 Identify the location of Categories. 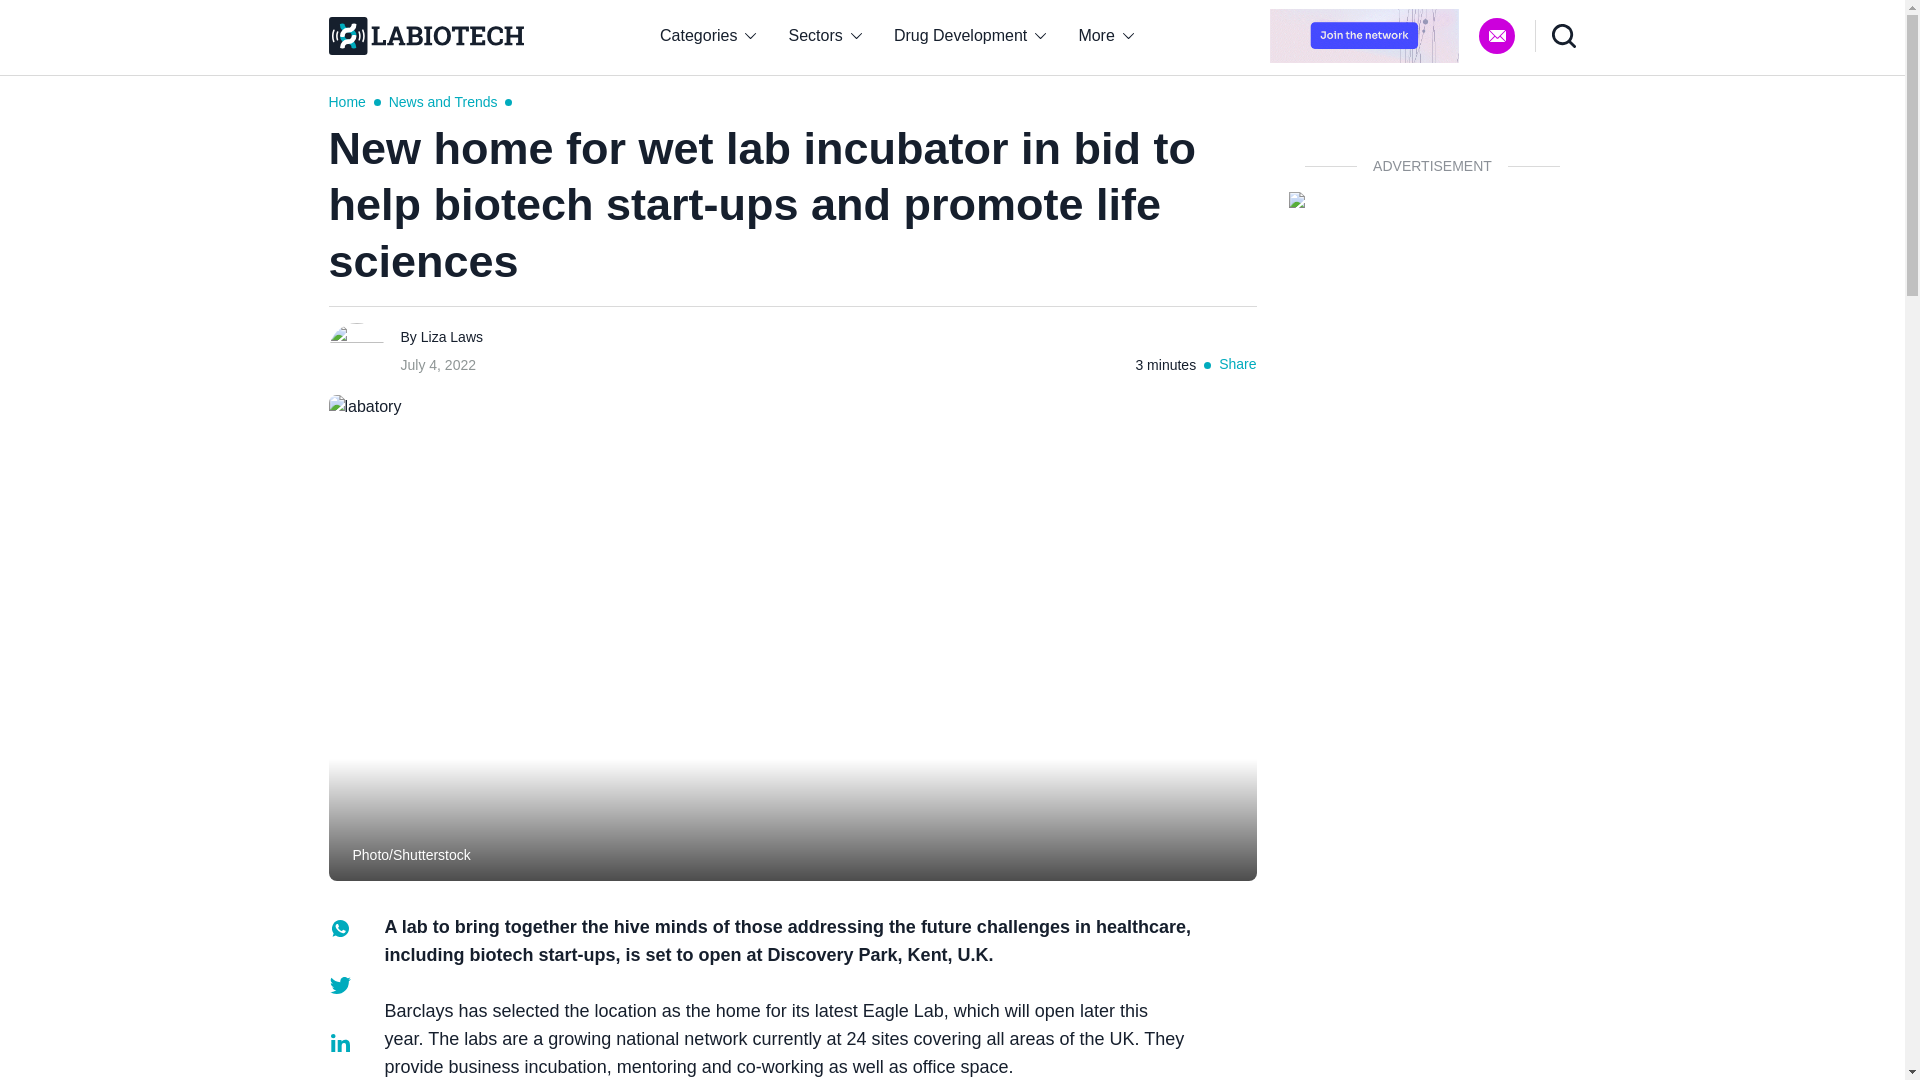
(707, 36).